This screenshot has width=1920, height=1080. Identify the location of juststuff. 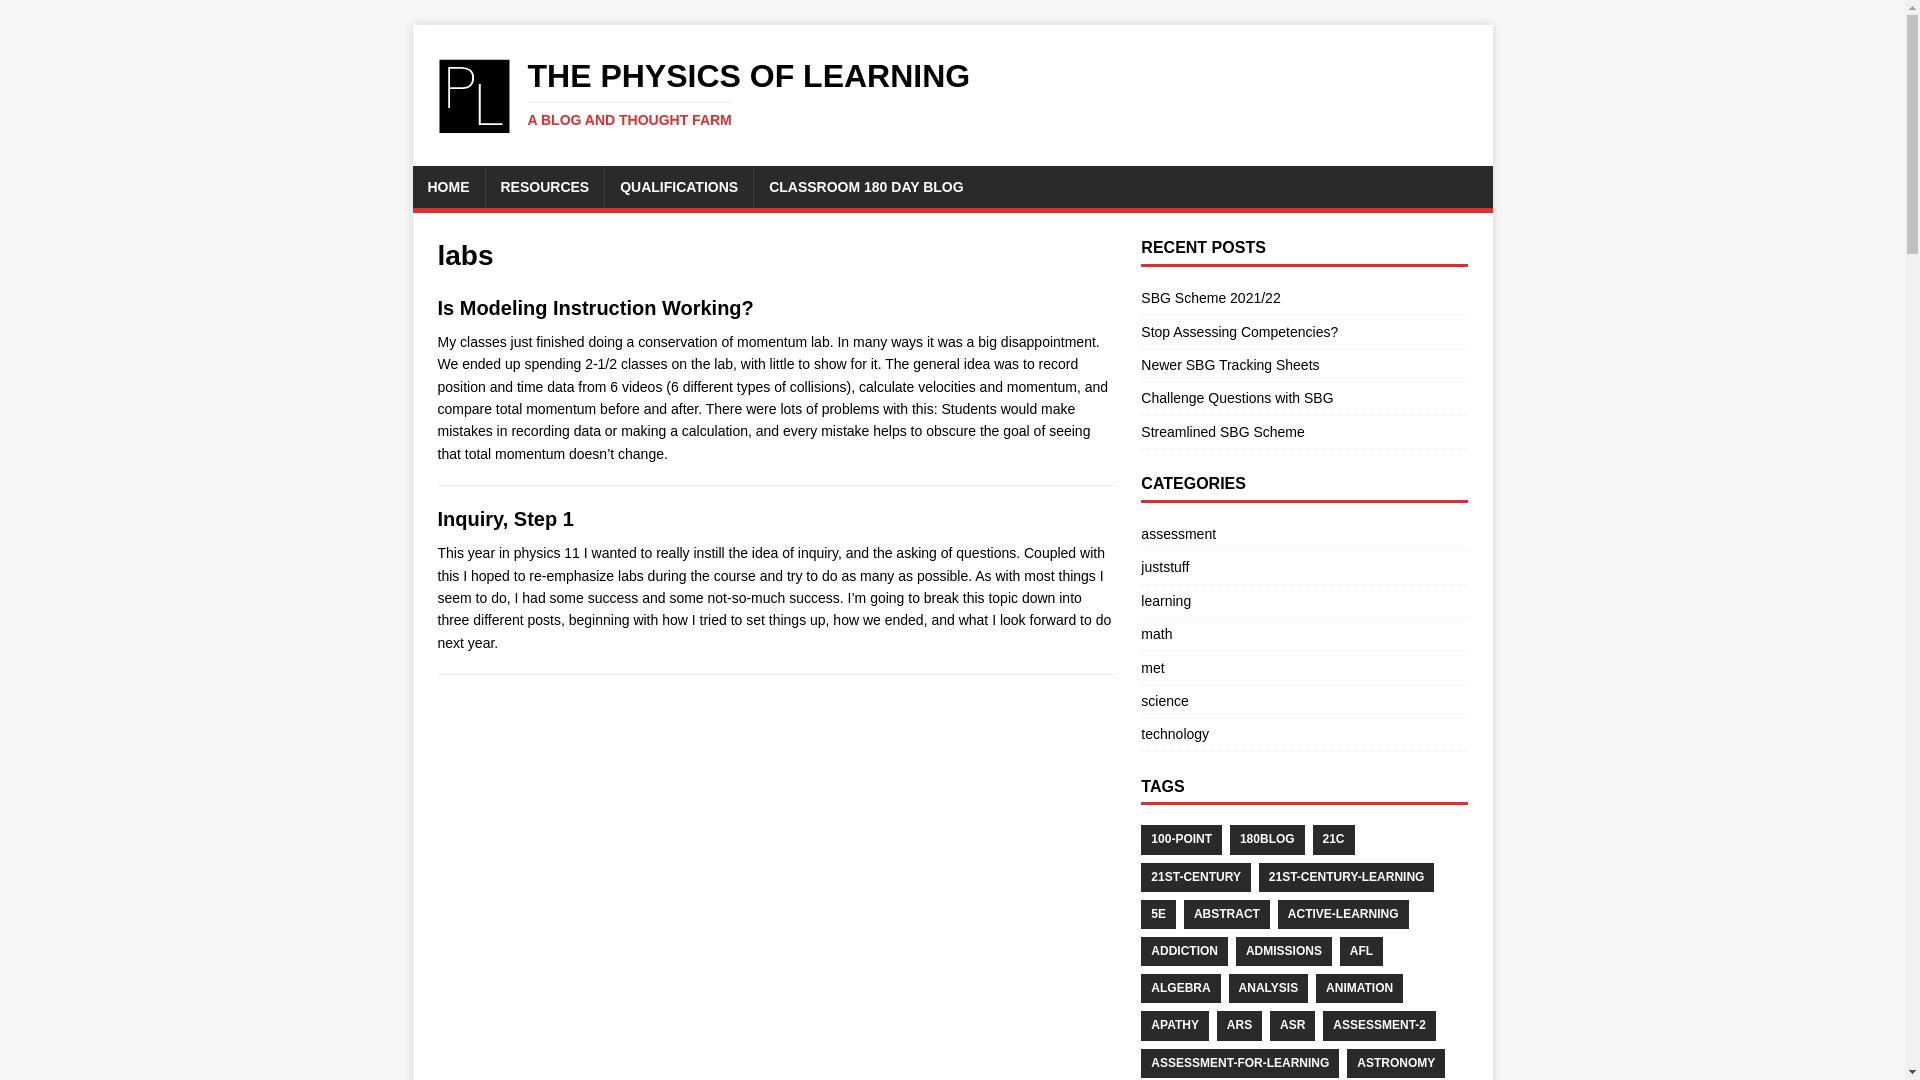
(1164, 566).